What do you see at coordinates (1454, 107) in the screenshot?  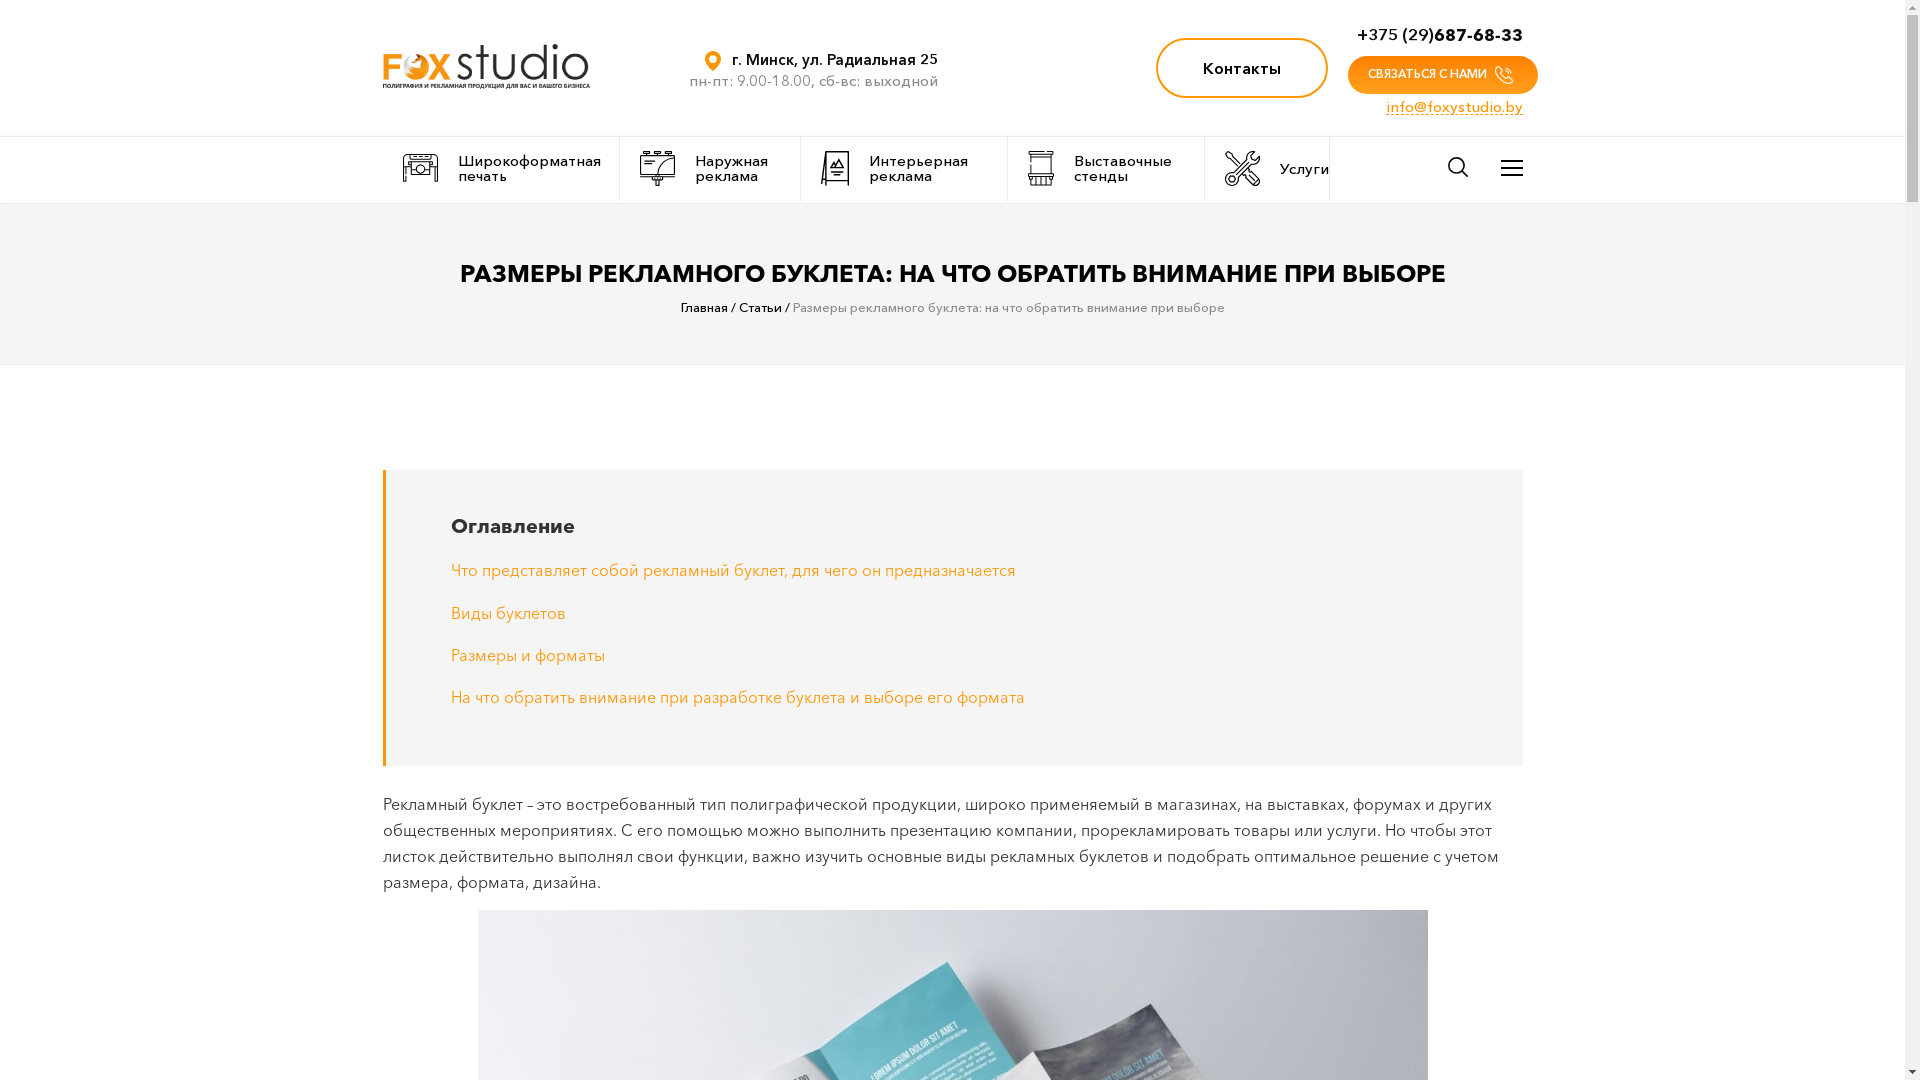 I see `info@foxystudio.by` at bounding box center [1454, 107].